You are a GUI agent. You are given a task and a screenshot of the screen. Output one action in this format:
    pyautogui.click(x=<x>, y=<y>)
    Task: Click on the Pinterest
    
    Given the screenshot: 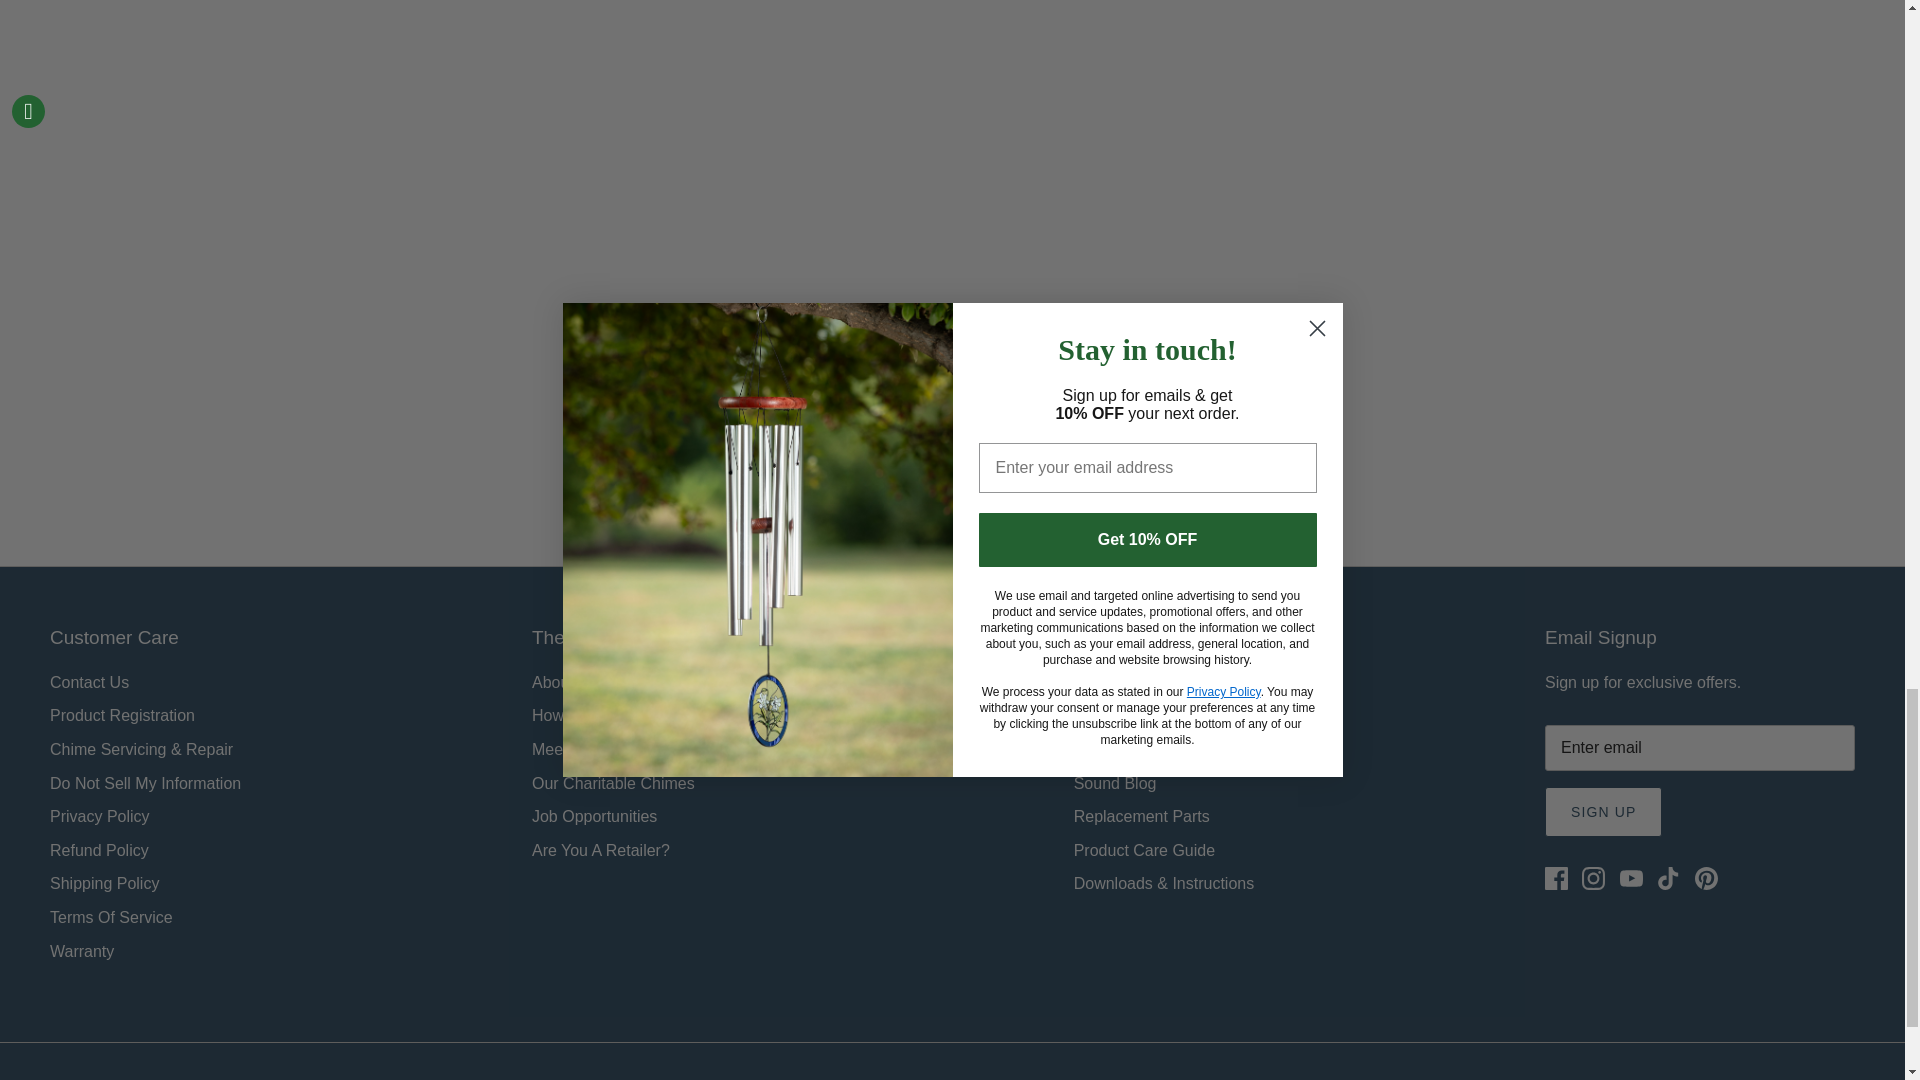 What is the action you would take?
    pyautogui.click(x=1706, y=878)
    